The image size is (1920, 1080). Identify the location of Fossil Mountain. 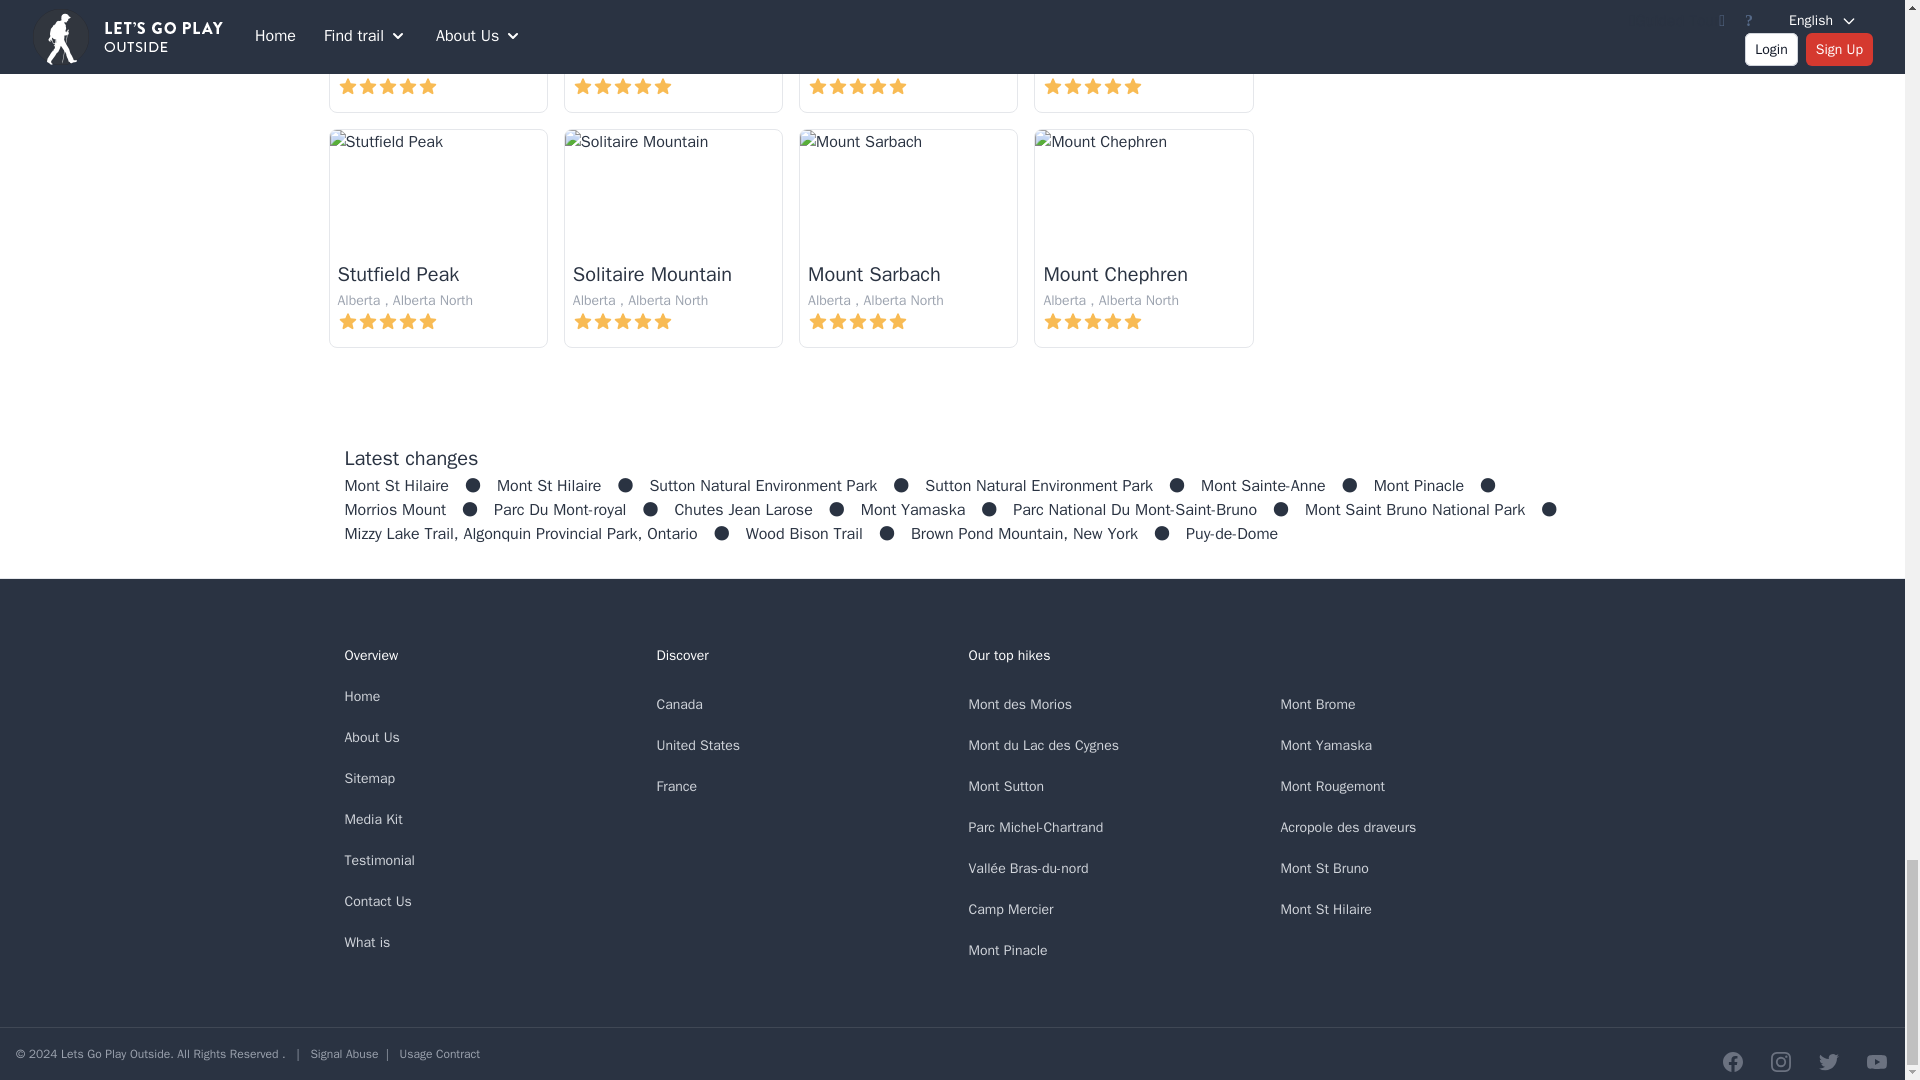
(641, 39).